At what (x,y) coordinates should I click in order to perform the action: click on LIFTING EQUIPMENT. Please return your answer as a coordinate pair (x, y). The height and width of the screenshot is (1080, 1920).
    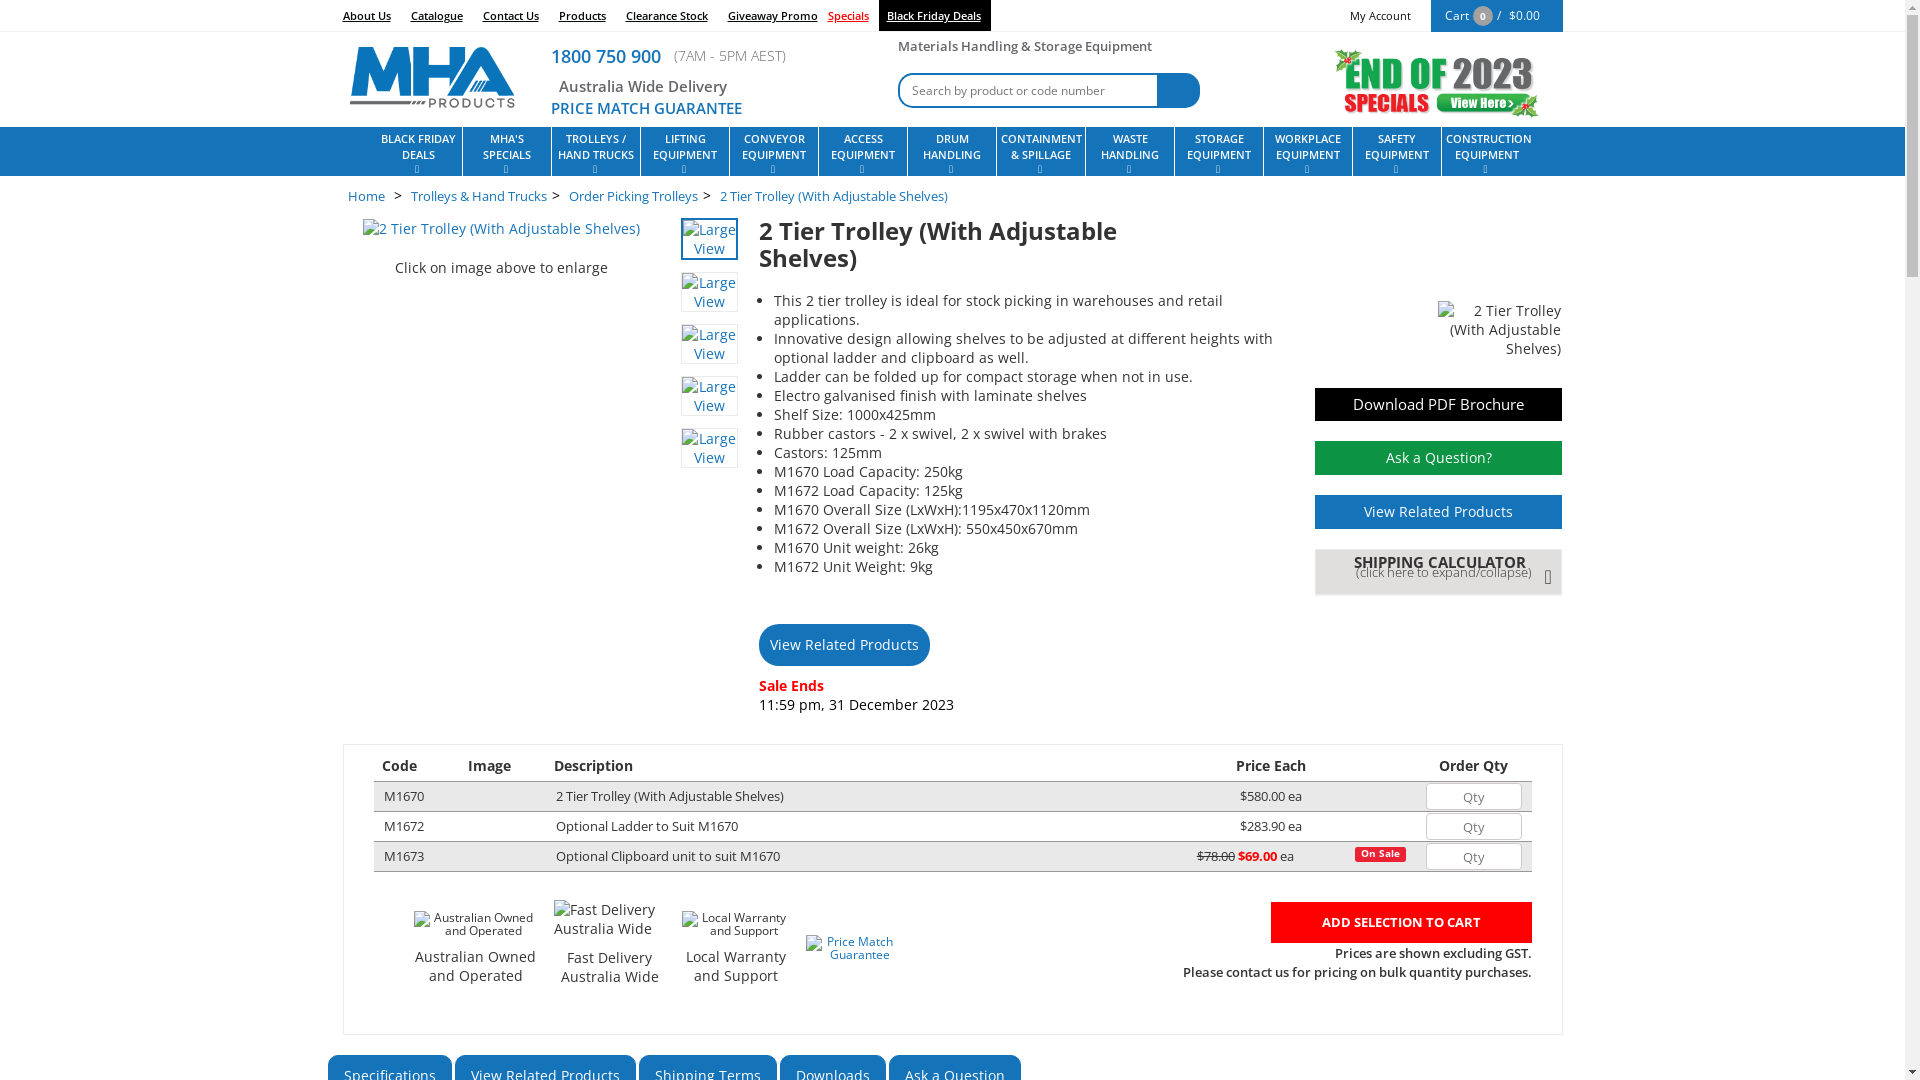
    Looking at the image, I should click on (685, 152).